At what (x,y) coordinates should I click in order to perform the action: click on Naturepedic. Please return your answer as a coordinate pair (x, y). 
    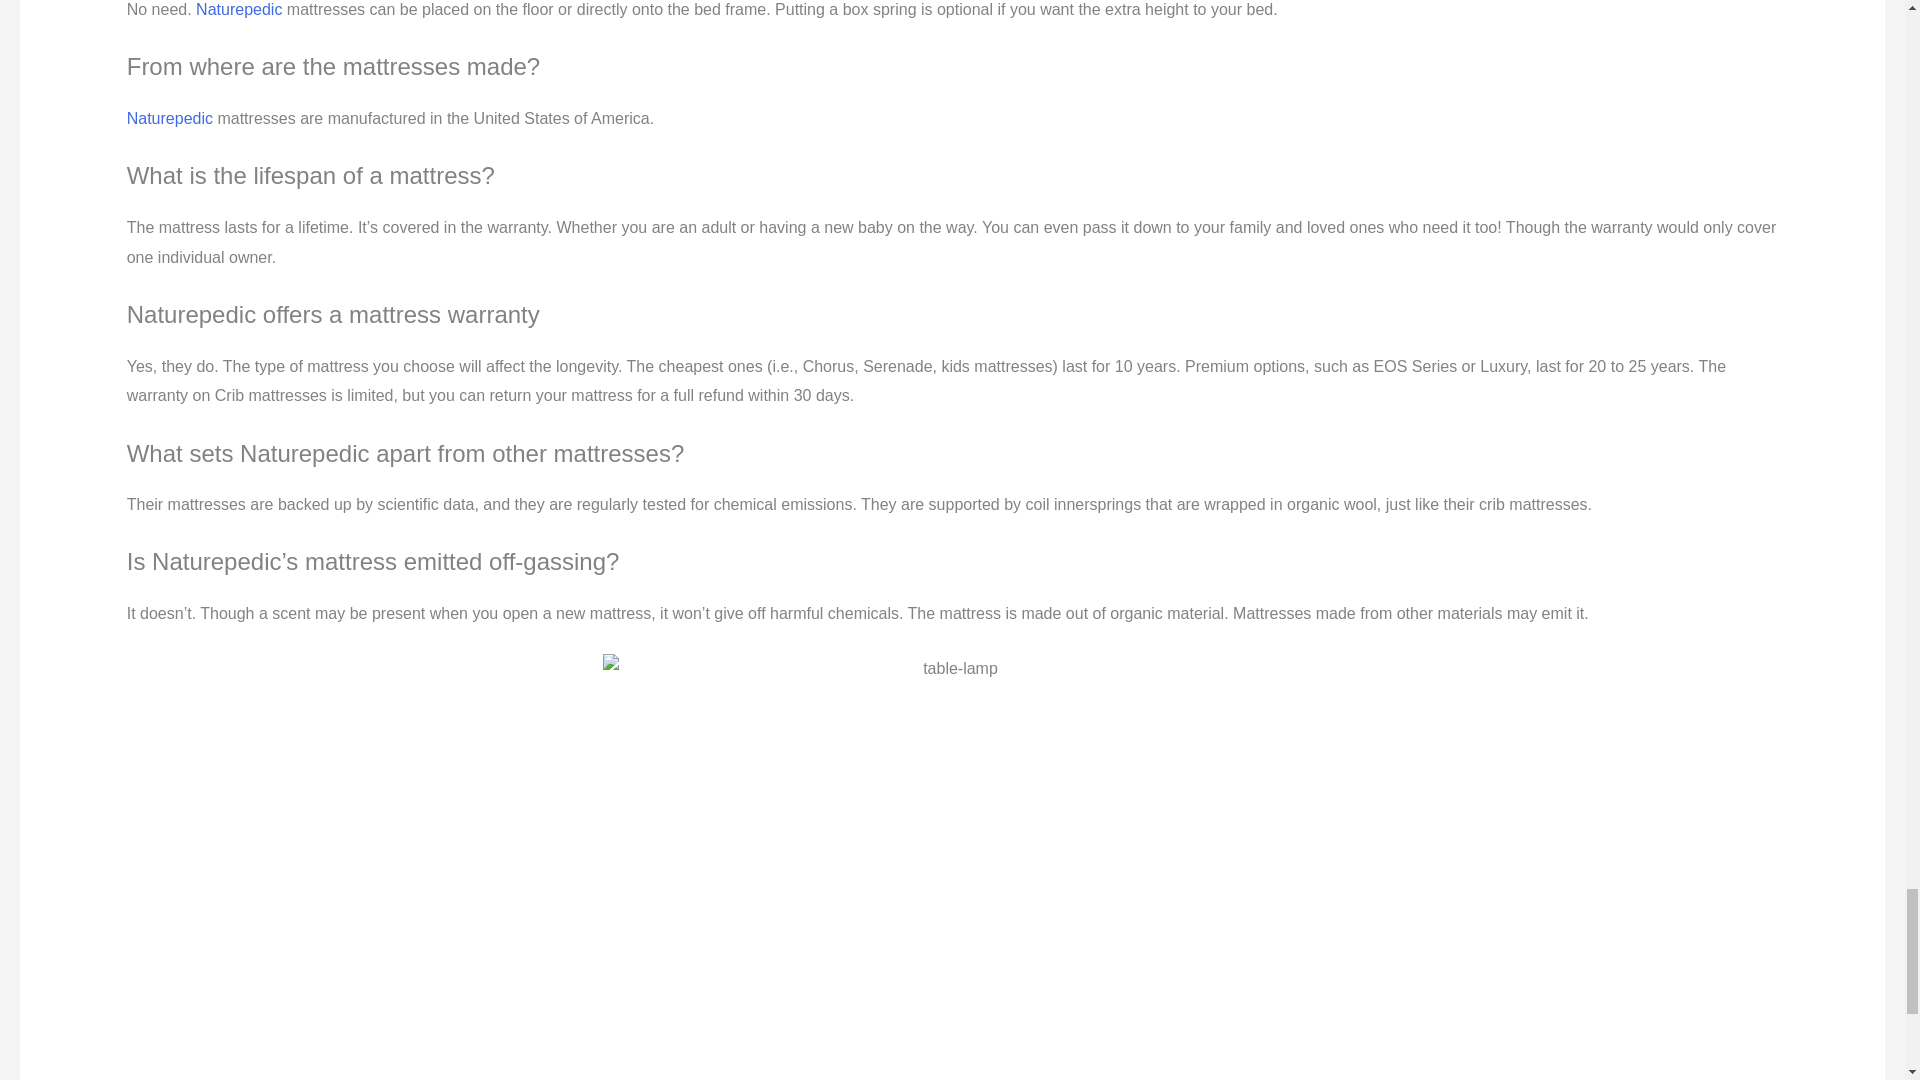
    Looking at the image, I should click on (170, 118).